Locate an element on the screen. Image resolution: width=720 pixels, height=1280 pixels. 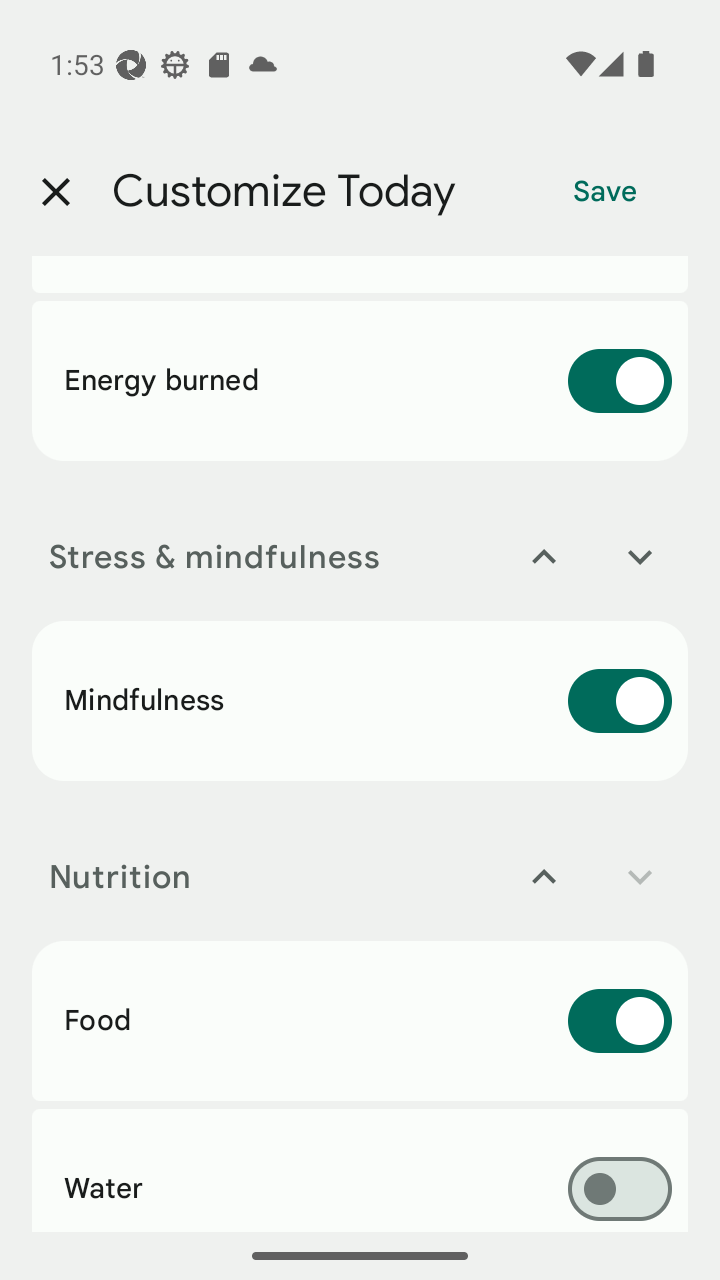
Move Nutrition down is located at coordinates (640, 877).